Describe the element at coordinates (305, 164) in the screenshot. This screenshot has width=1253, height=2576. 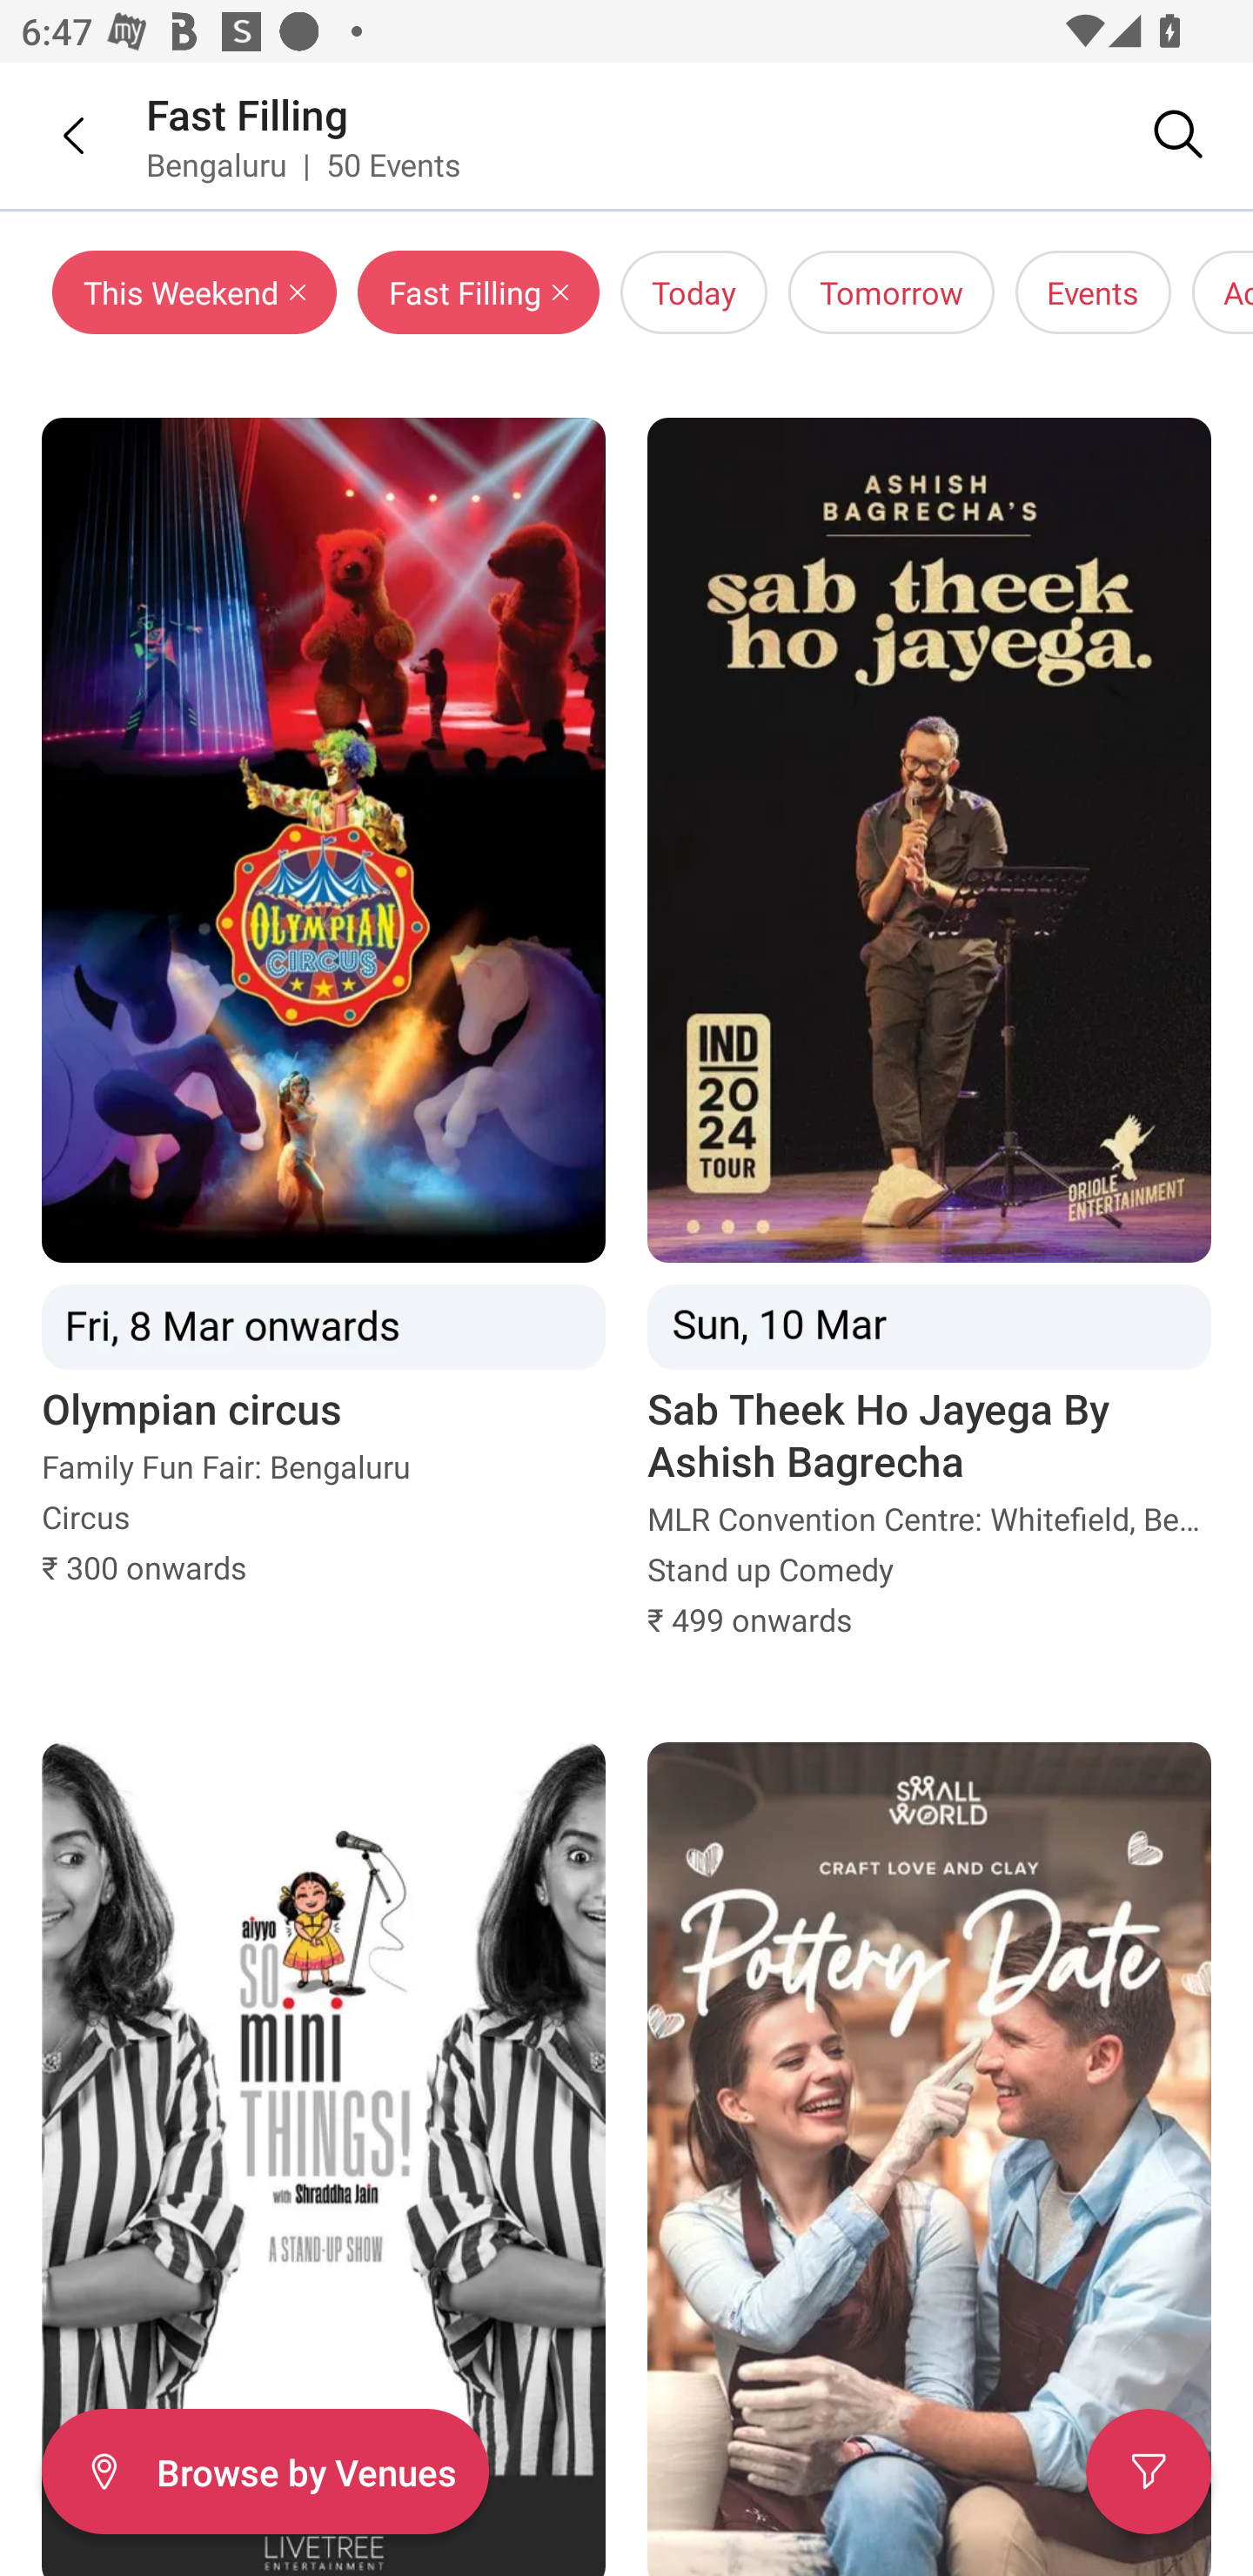
I see `Bengaluru  |  50 Events` at that location.